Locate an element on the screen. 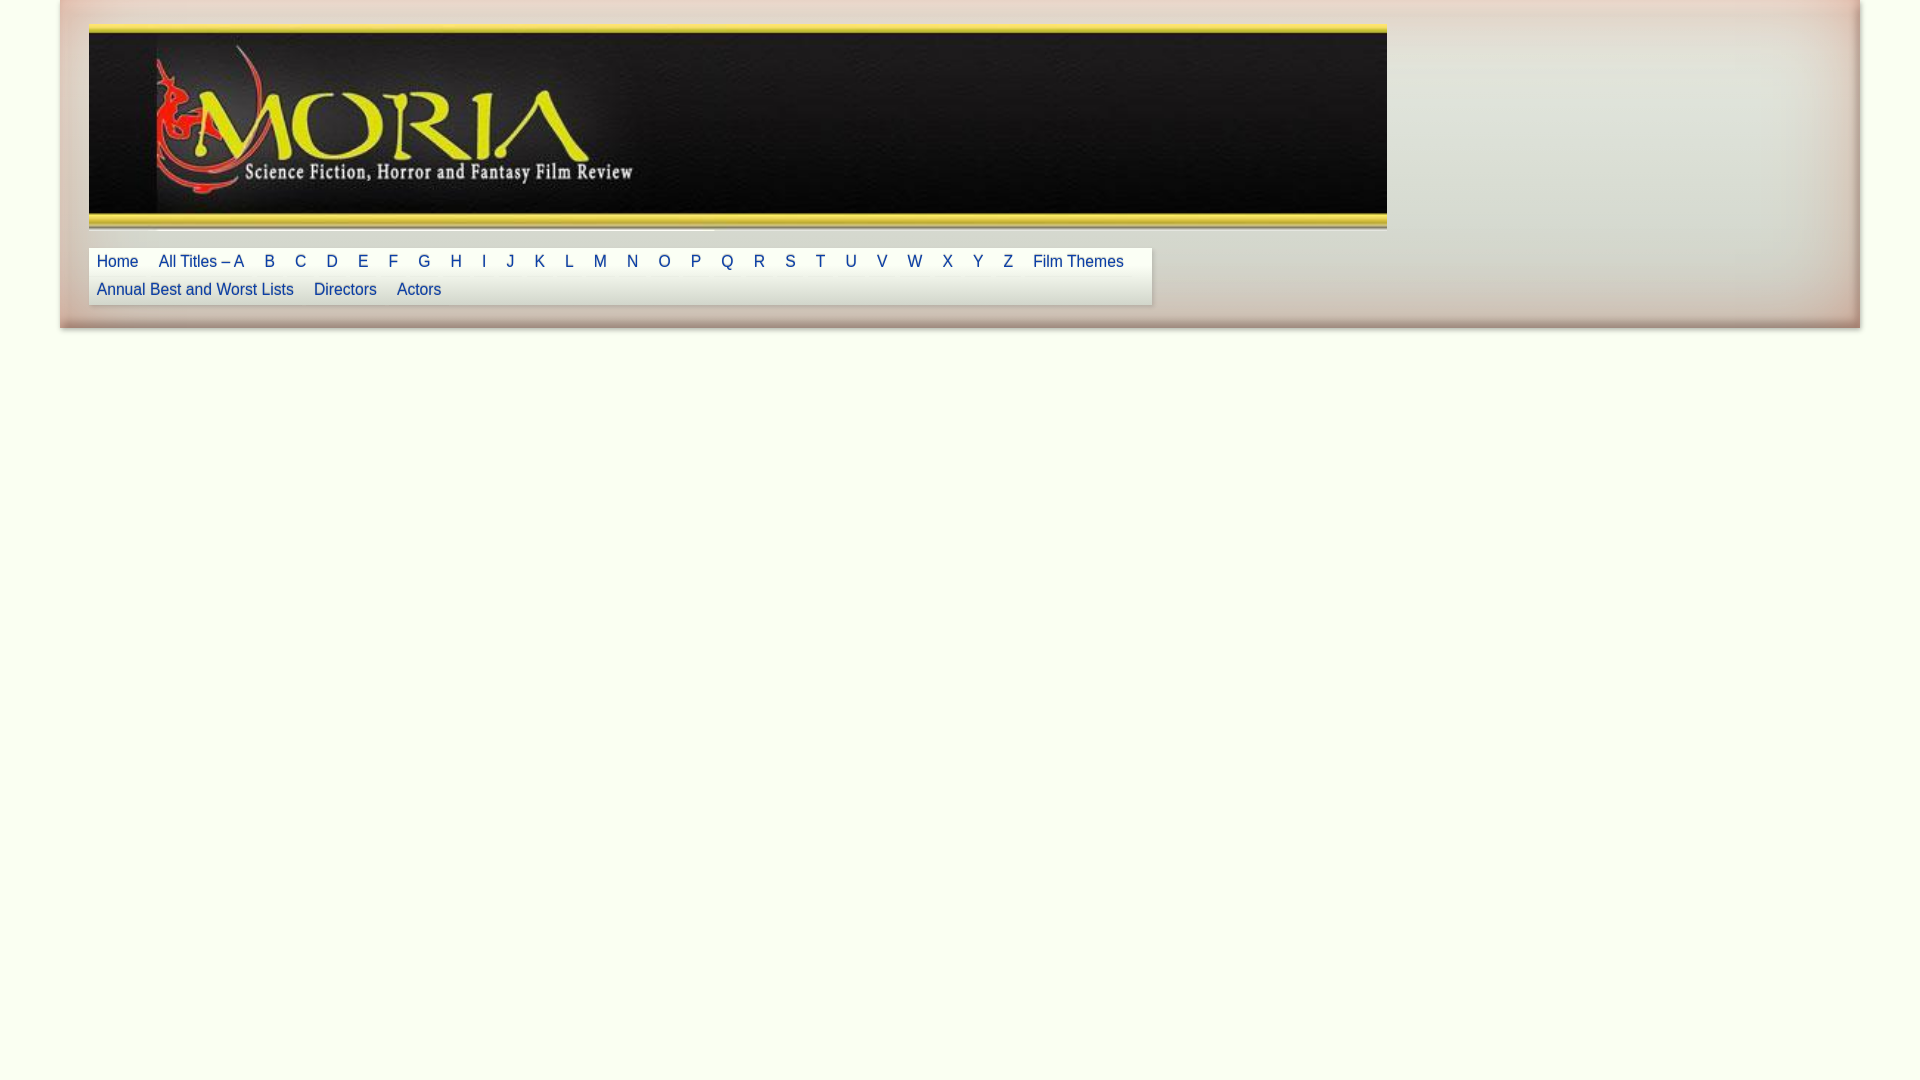 The width and height of the screenshot is (1920, 1080). C is located at coordinates (300, 262).